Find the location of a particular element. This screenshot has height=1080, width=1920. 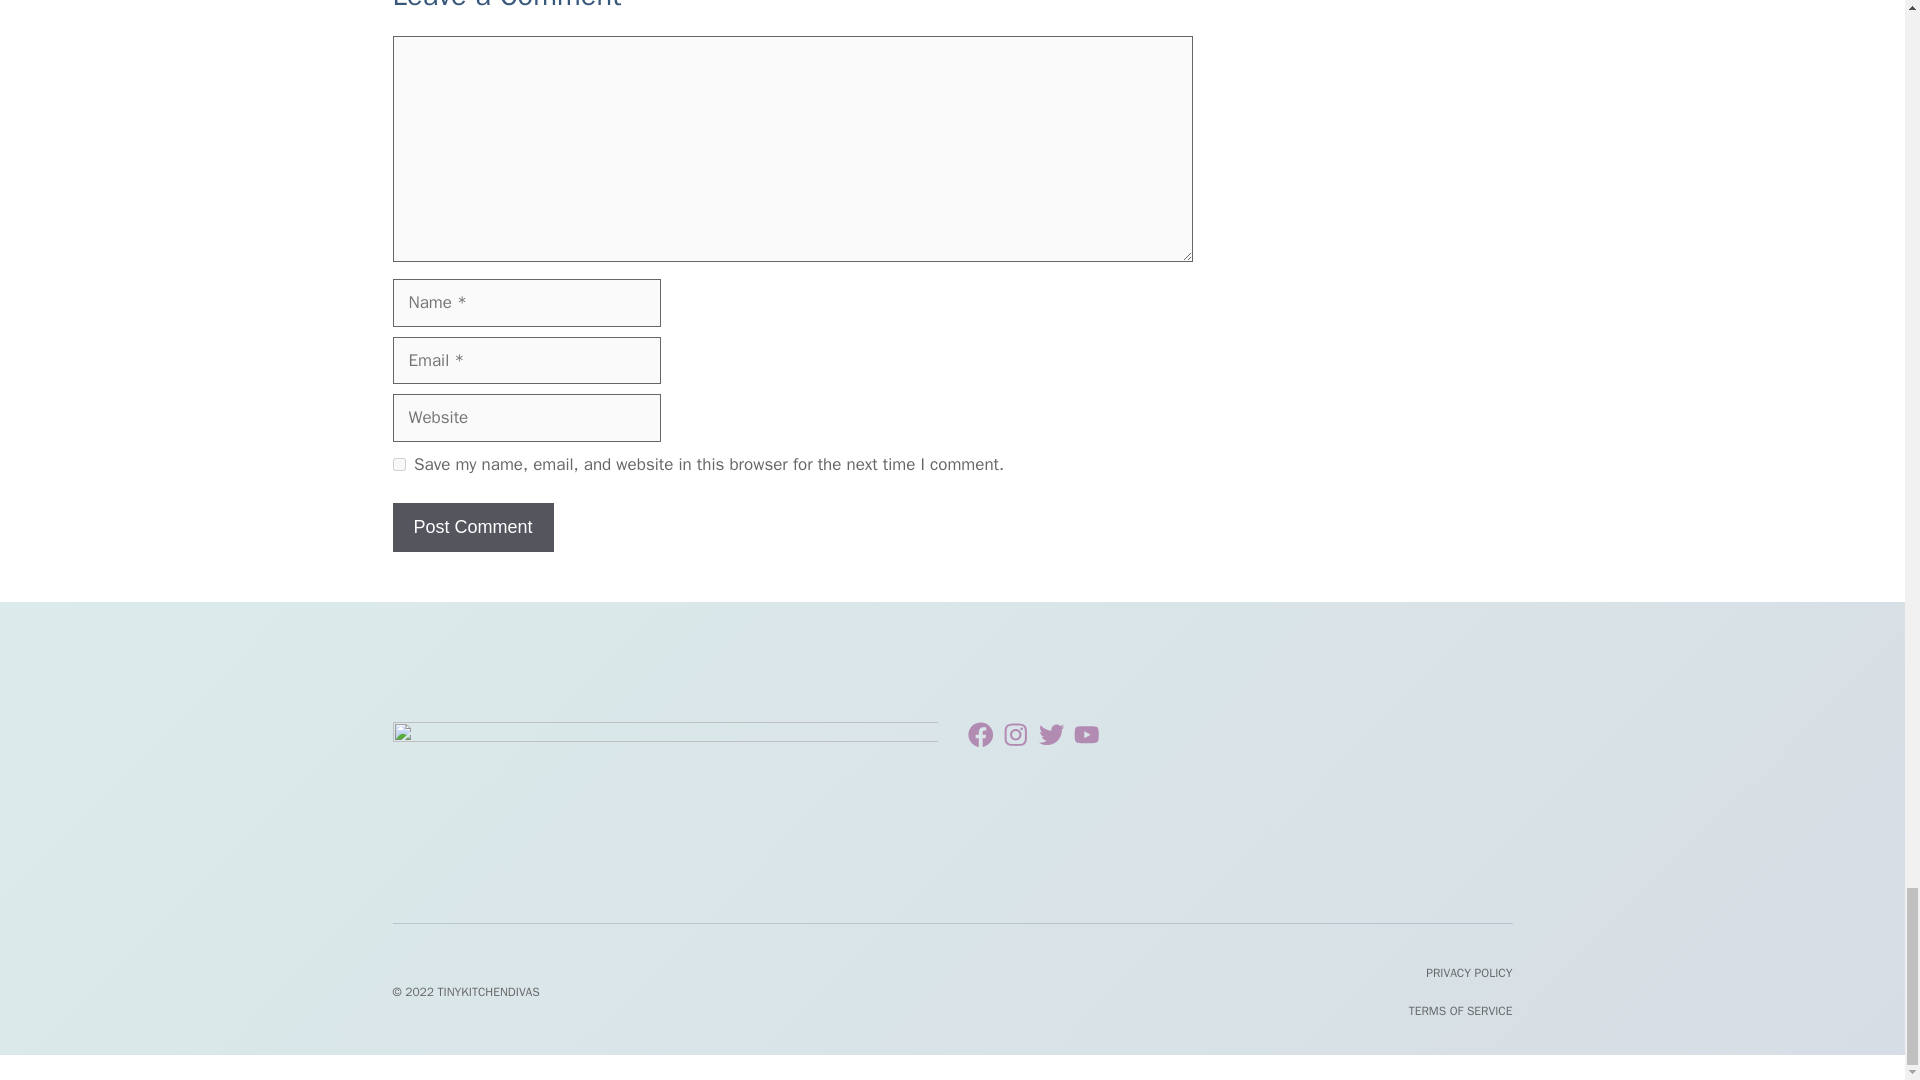

yes is located at coordinates (398, 464).